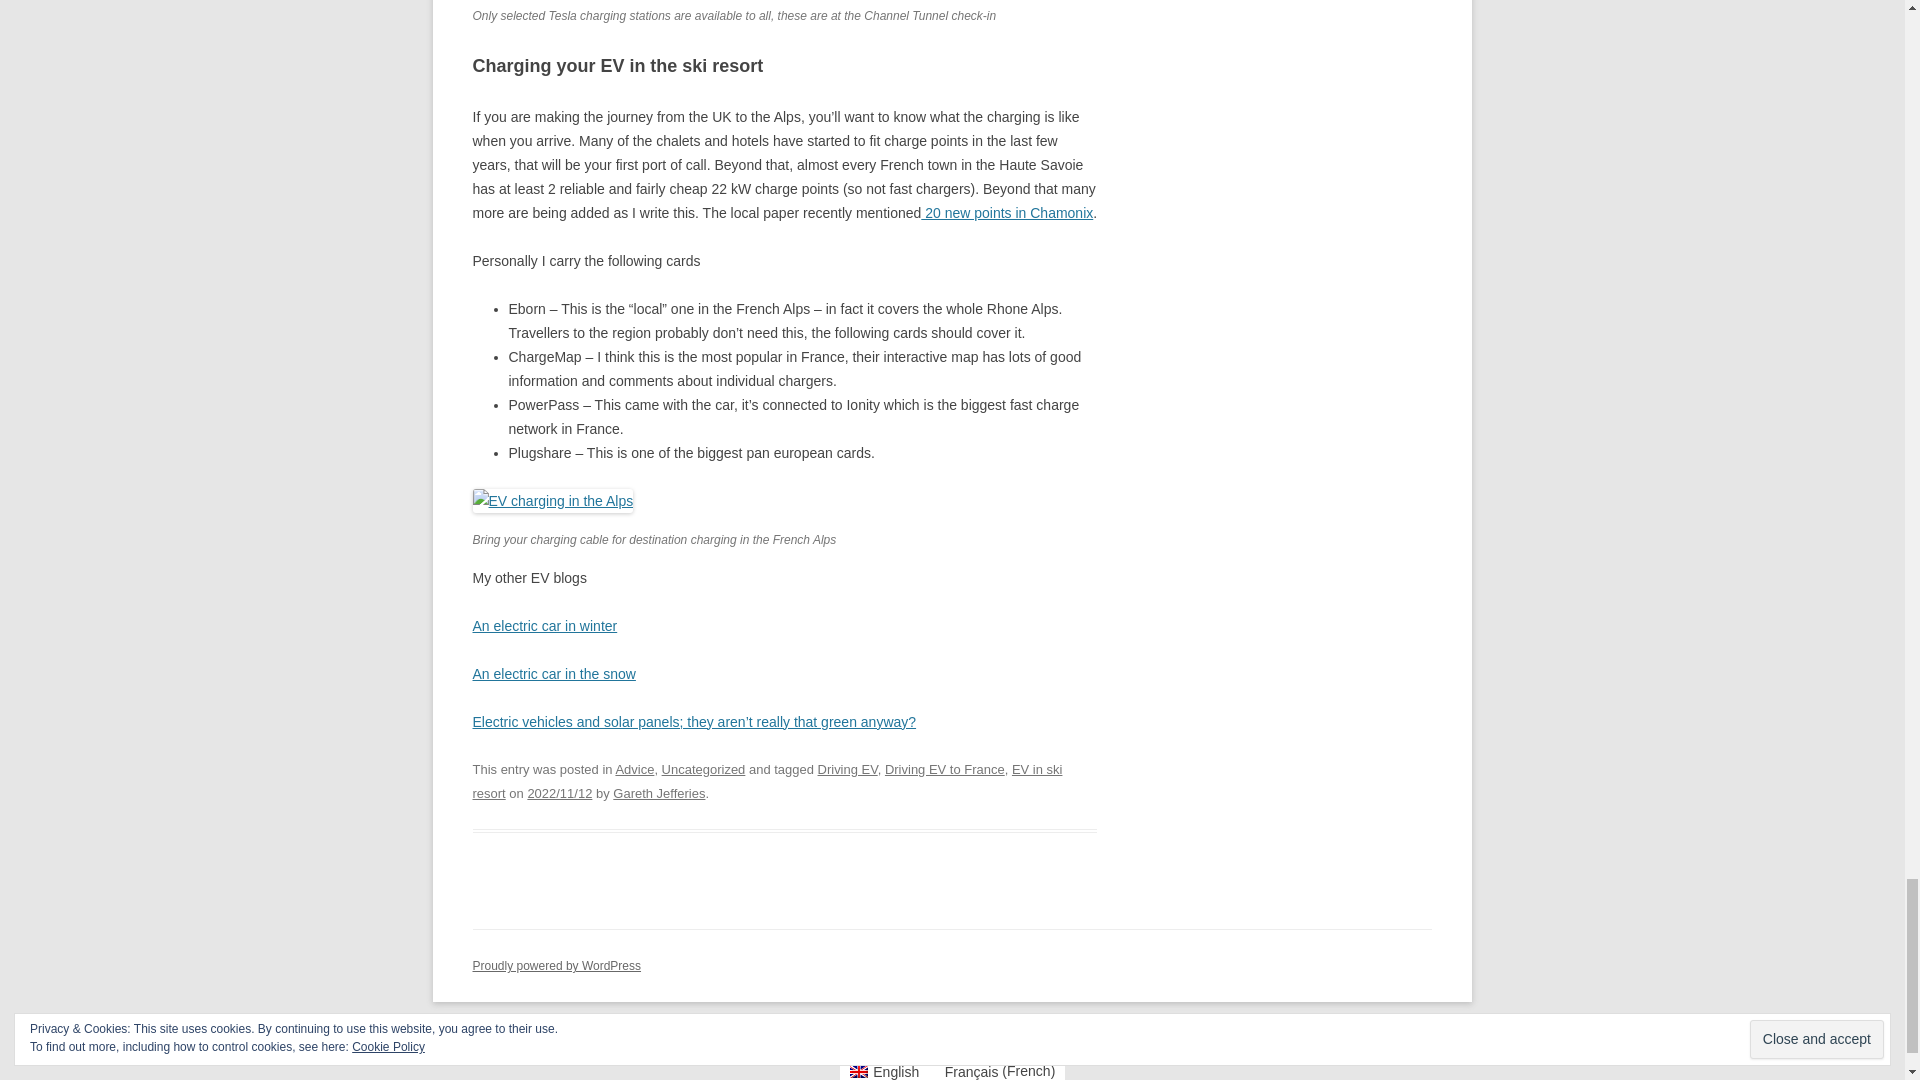  I want to click on Gareth Jefferies, so click(658, 792).